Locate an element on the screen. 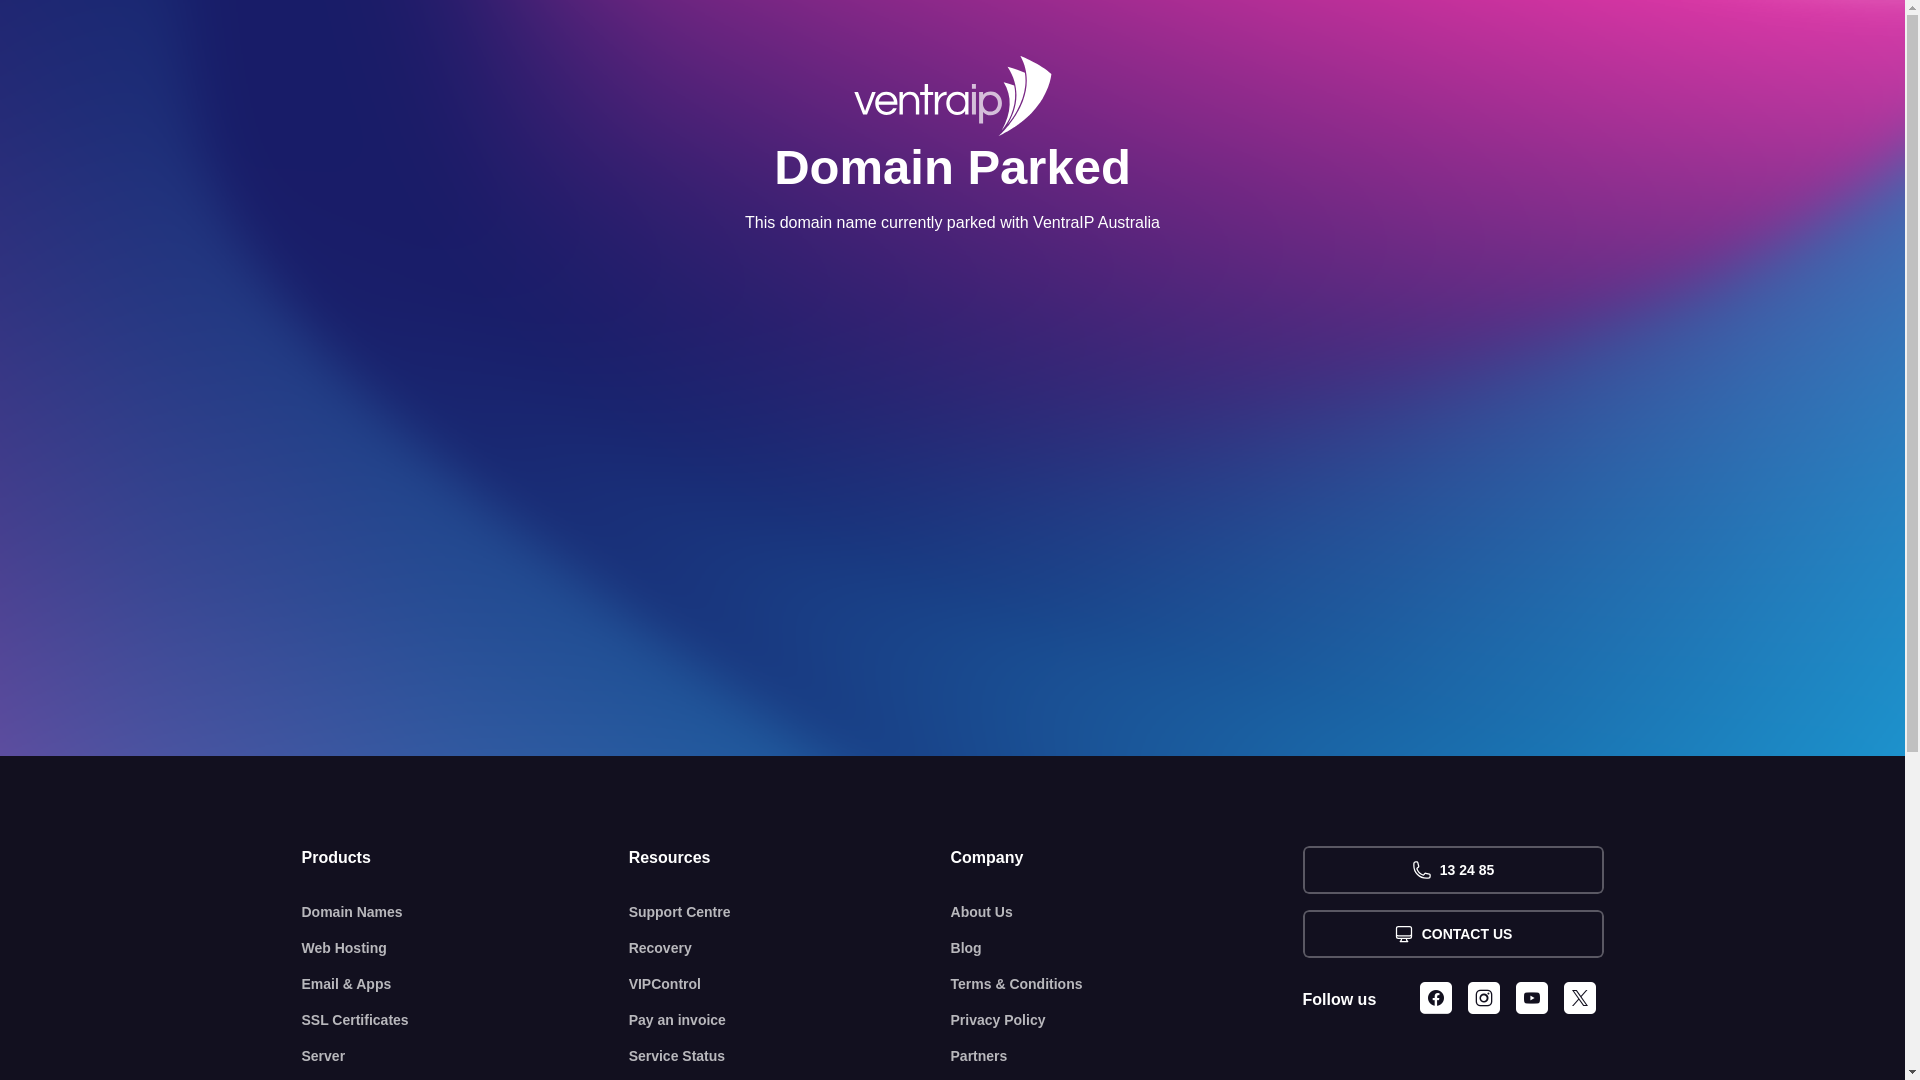  Email & Apps is located at coordinates (466, 984).